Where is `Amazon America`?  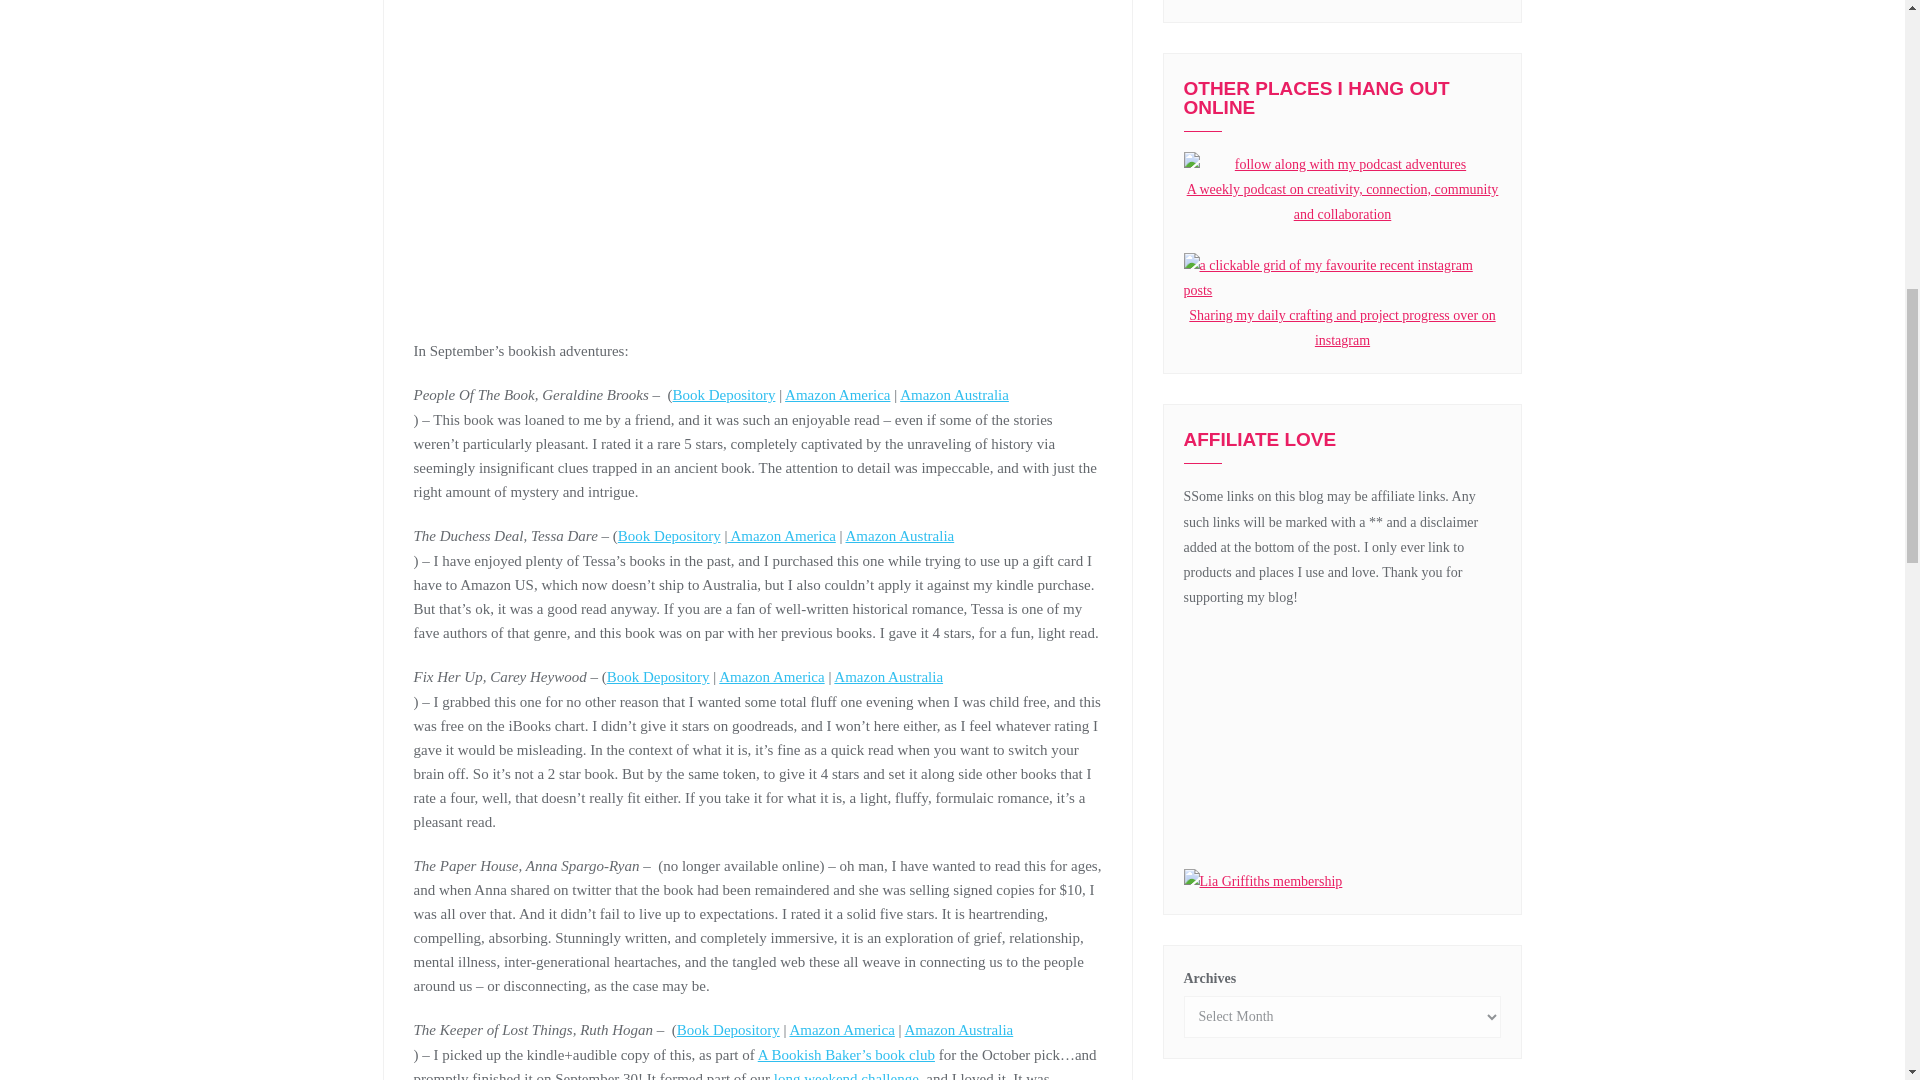 Amazon America is located at coordinates (838, 394).